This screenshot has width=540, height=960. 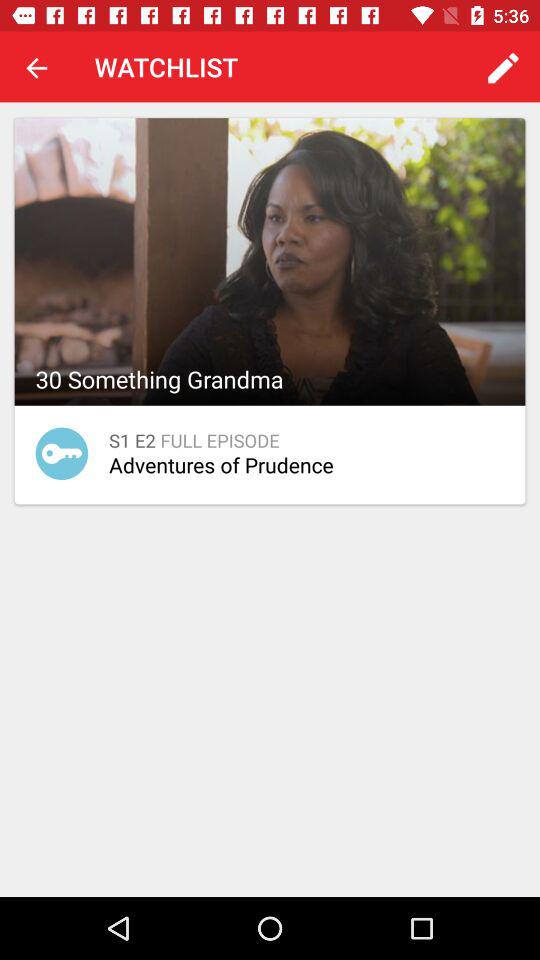 I want to click on choose the app to the left of the watchlist item, so click(x=36, y=67).